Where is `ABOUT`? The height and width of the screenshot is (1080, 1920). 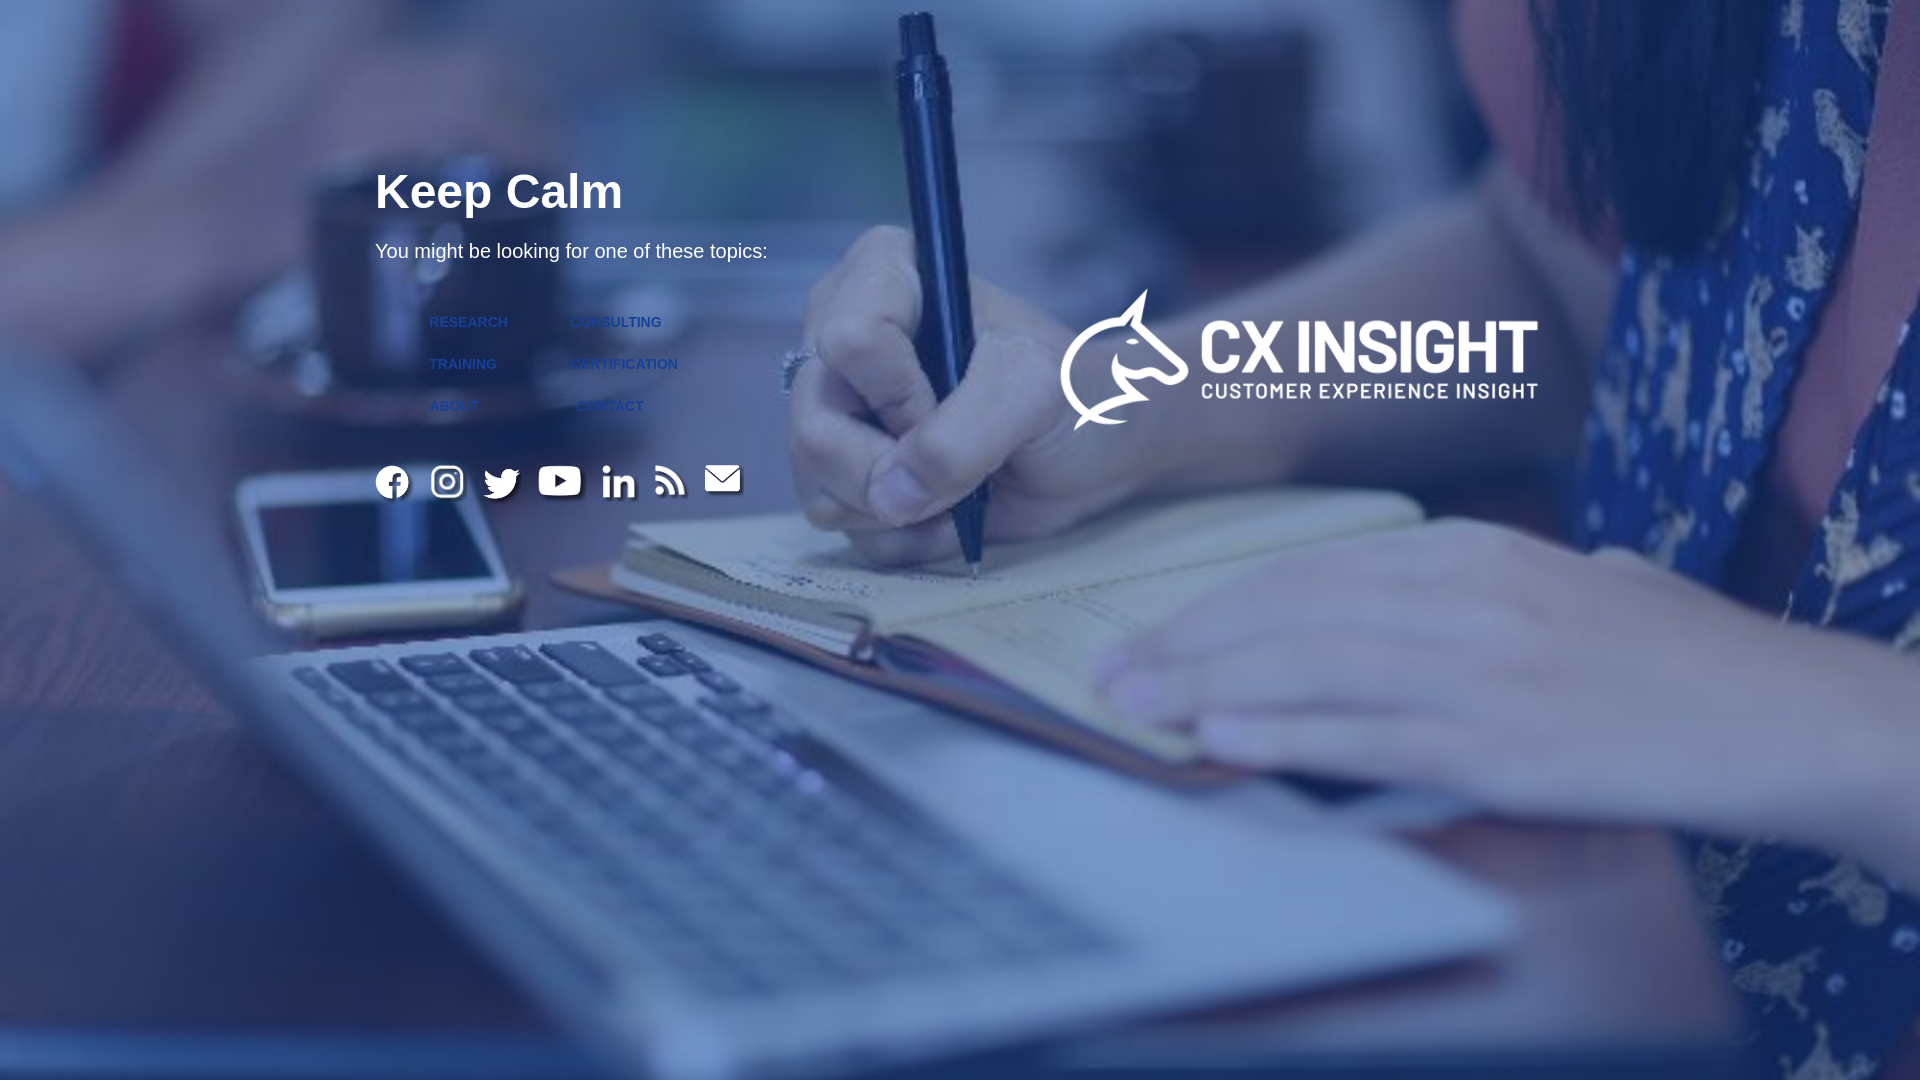 ABOUT is located at coordinates (454, 406).